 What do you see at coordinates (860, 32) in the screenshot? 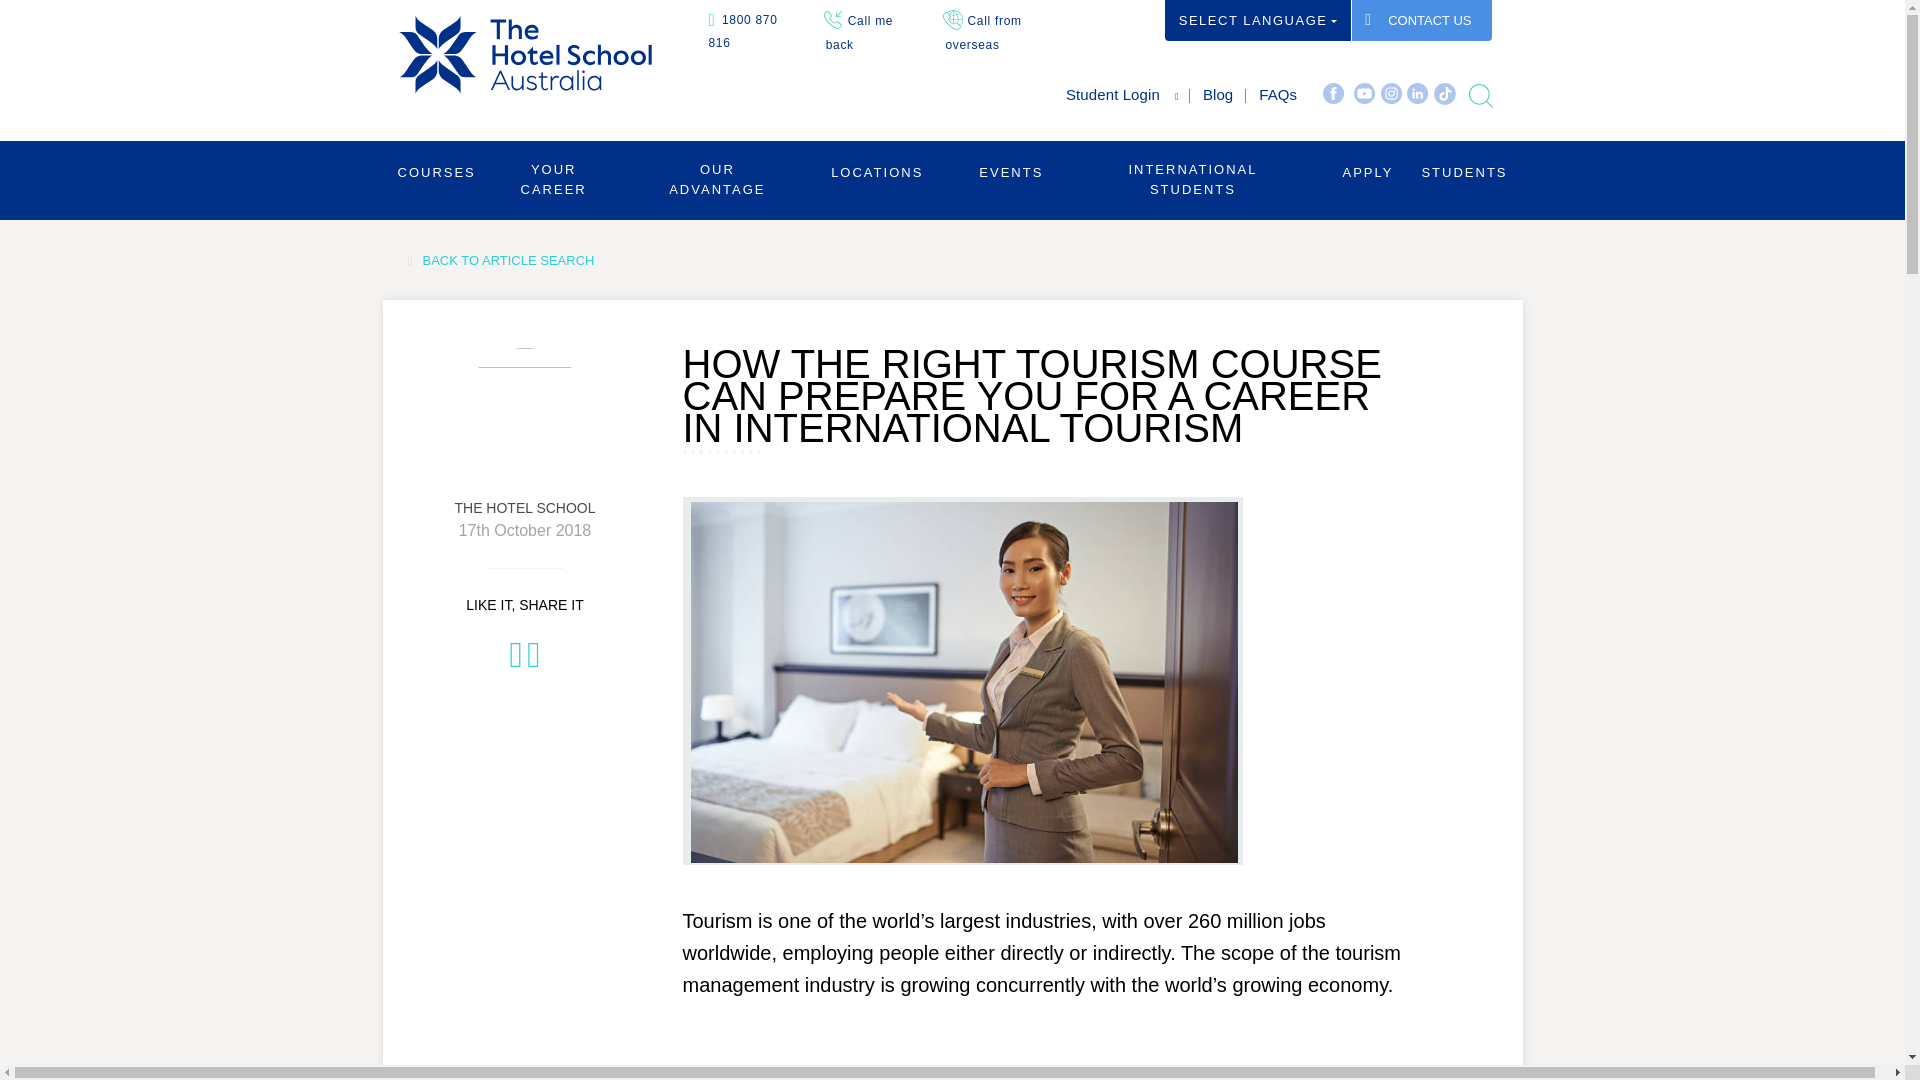
I see `Call me back` at bounding box center [860, 32].